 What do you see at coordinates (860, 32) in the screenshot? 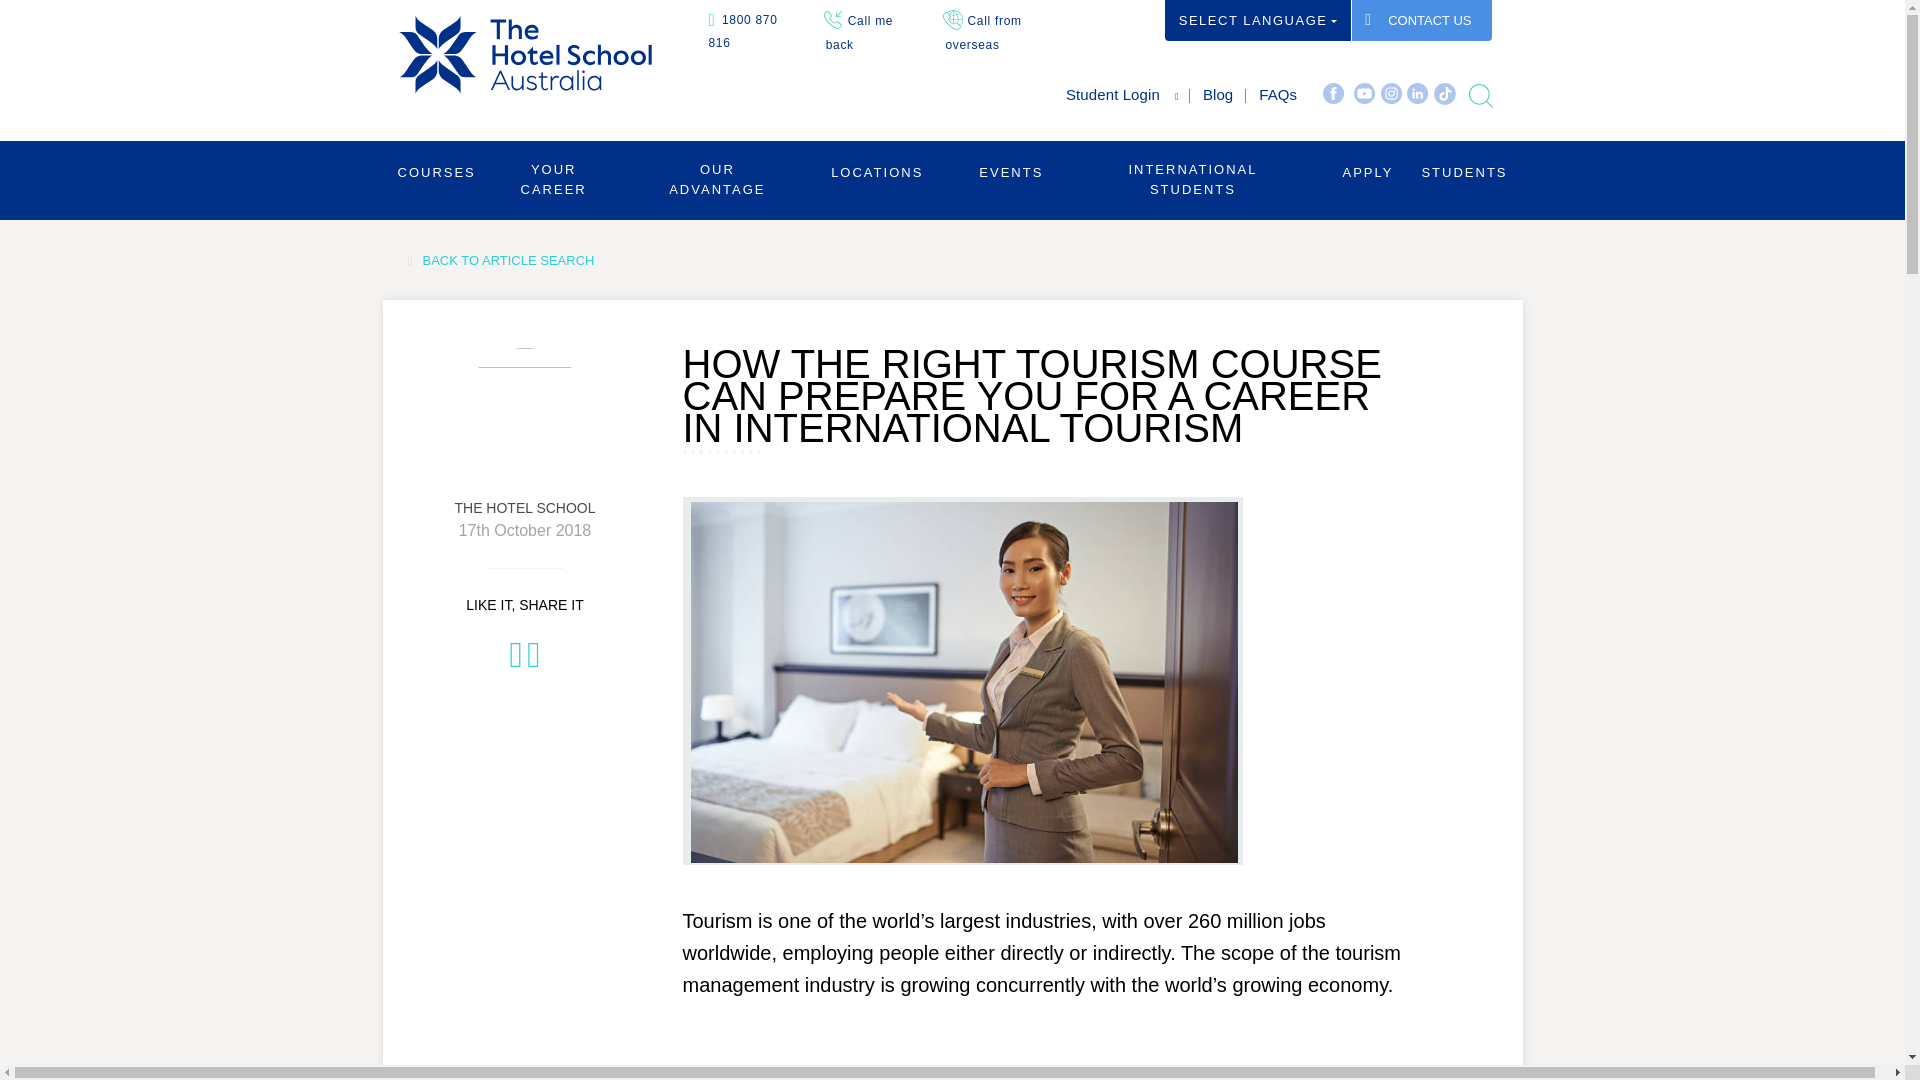
I see `Call me back` at bounding box center [860, 32].